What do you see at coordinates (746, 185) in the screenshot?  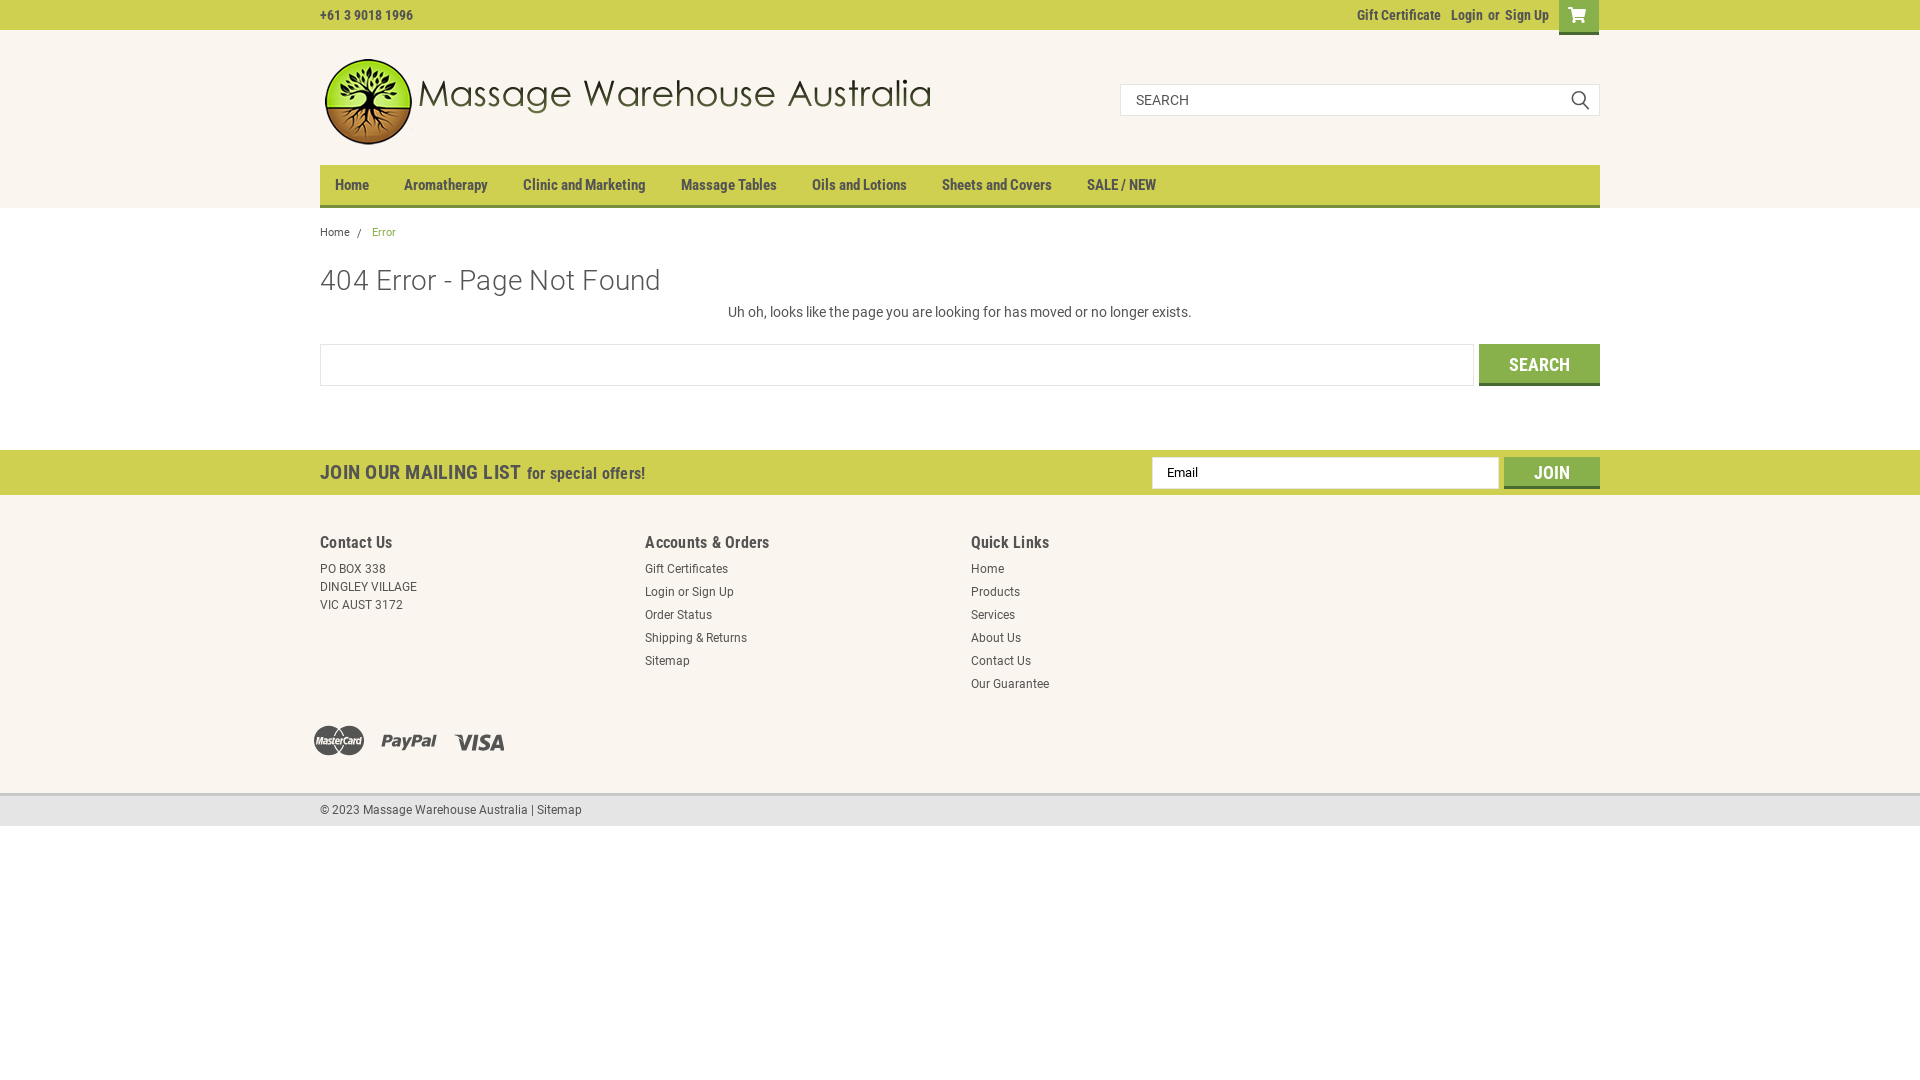 I see `Massage Tables` at bounding box center [746, 185].